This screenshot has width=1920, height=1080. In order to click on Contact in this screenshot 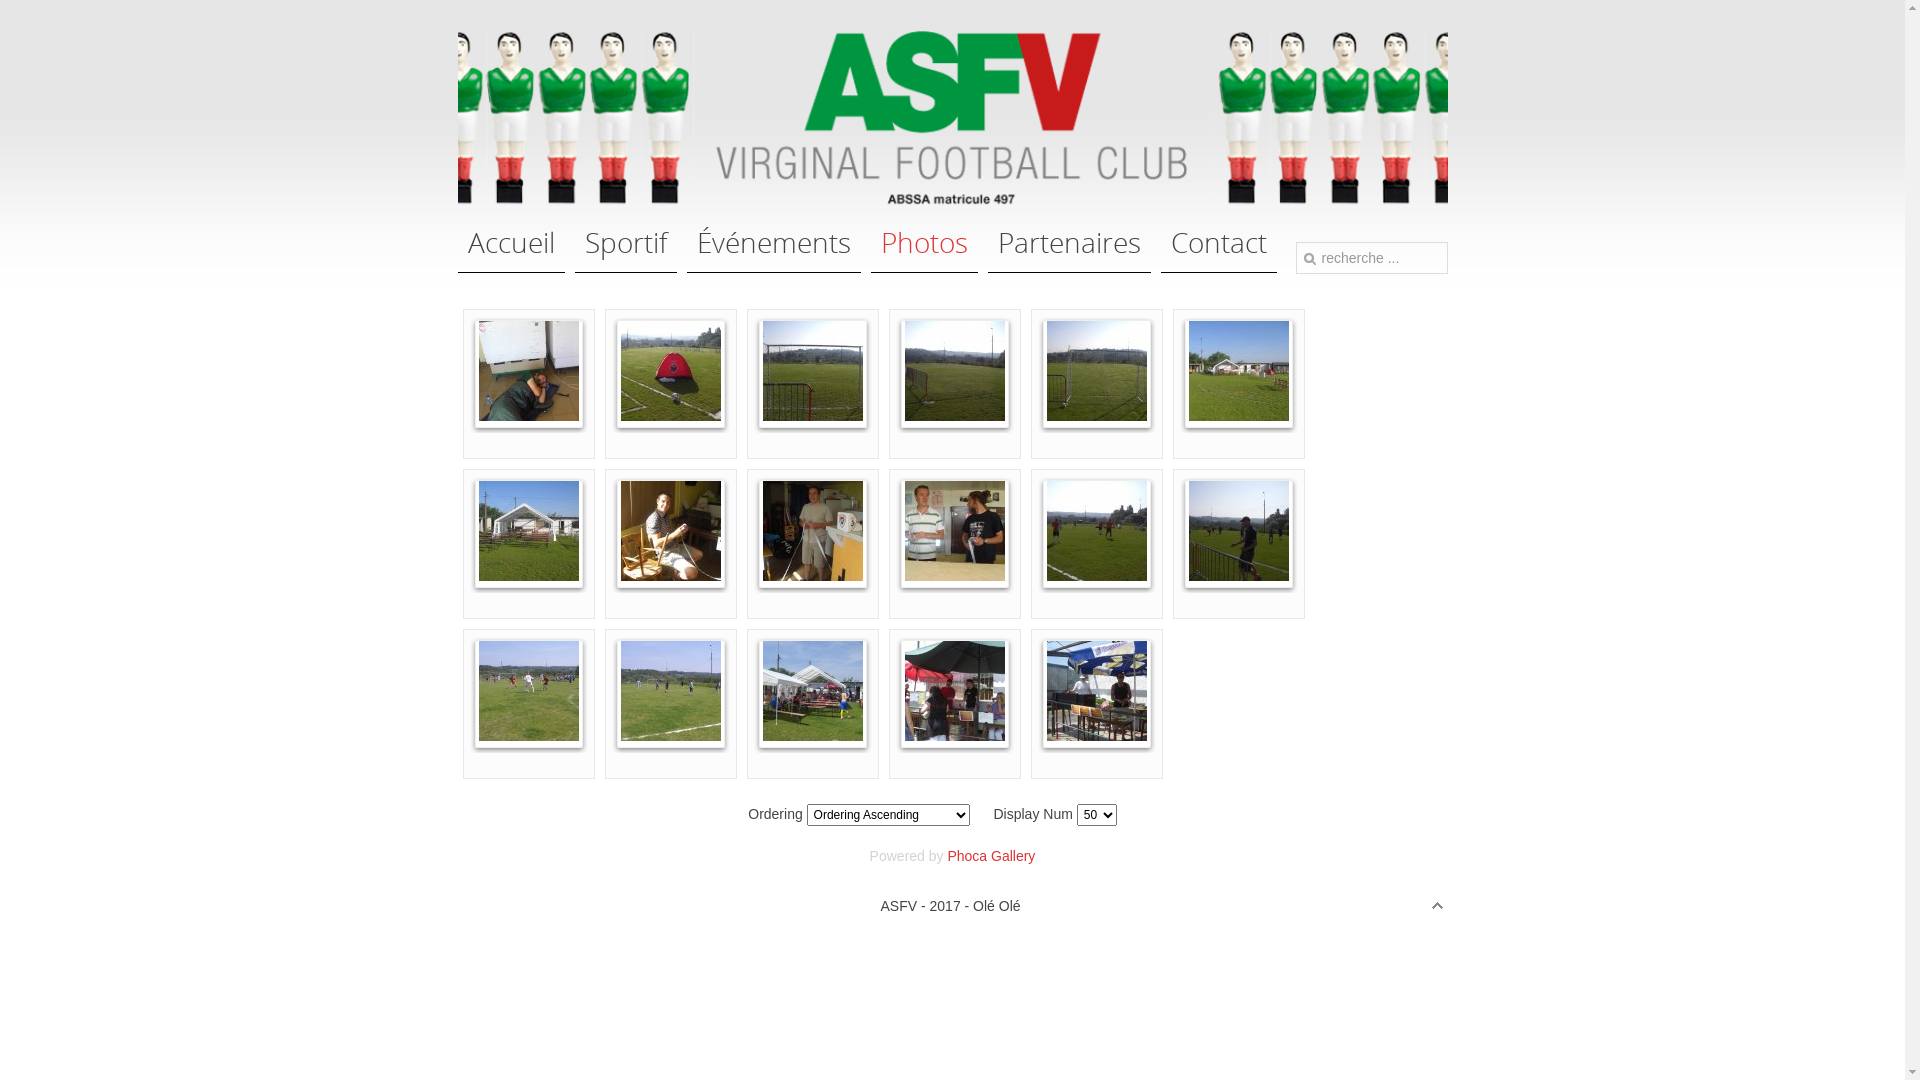, I will do `click(1218, 258)`.